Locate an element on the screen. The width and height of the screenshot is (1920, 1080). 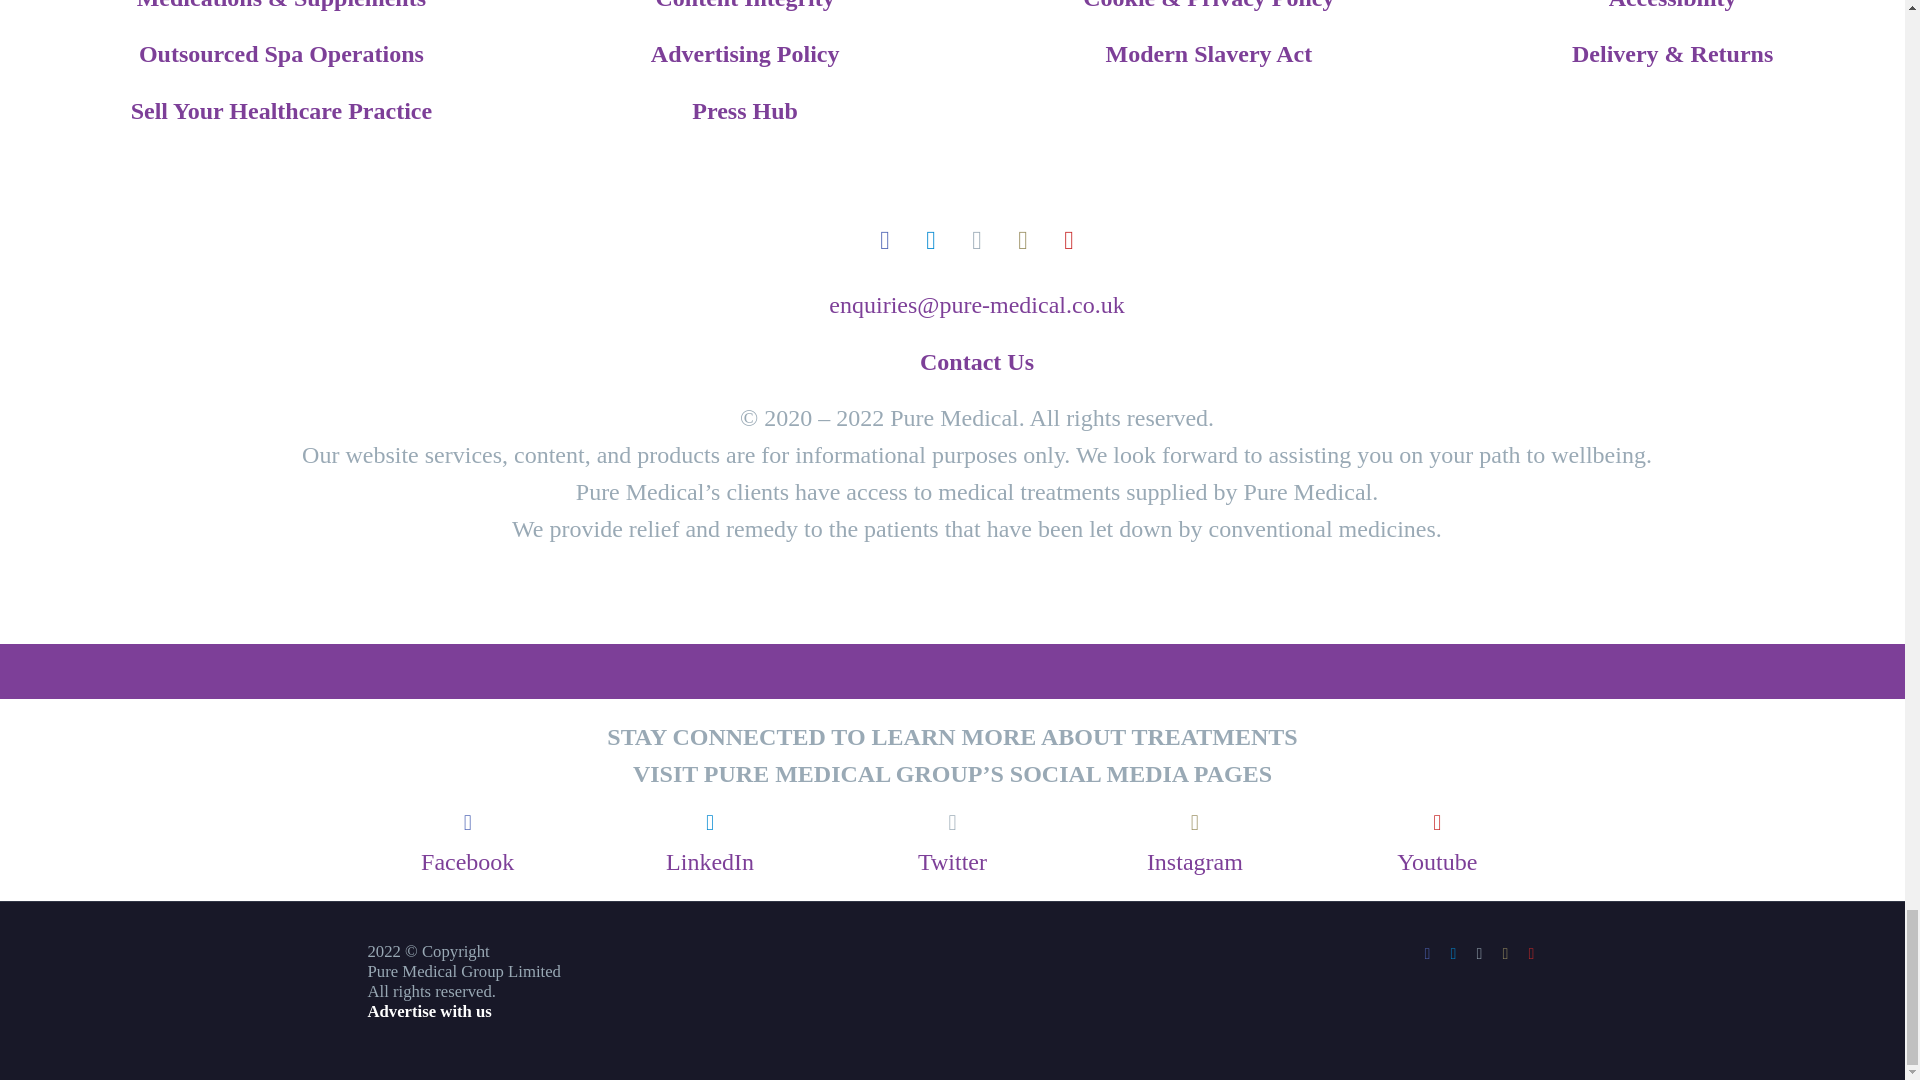
Facebook is located at coordinates (1428, 954).